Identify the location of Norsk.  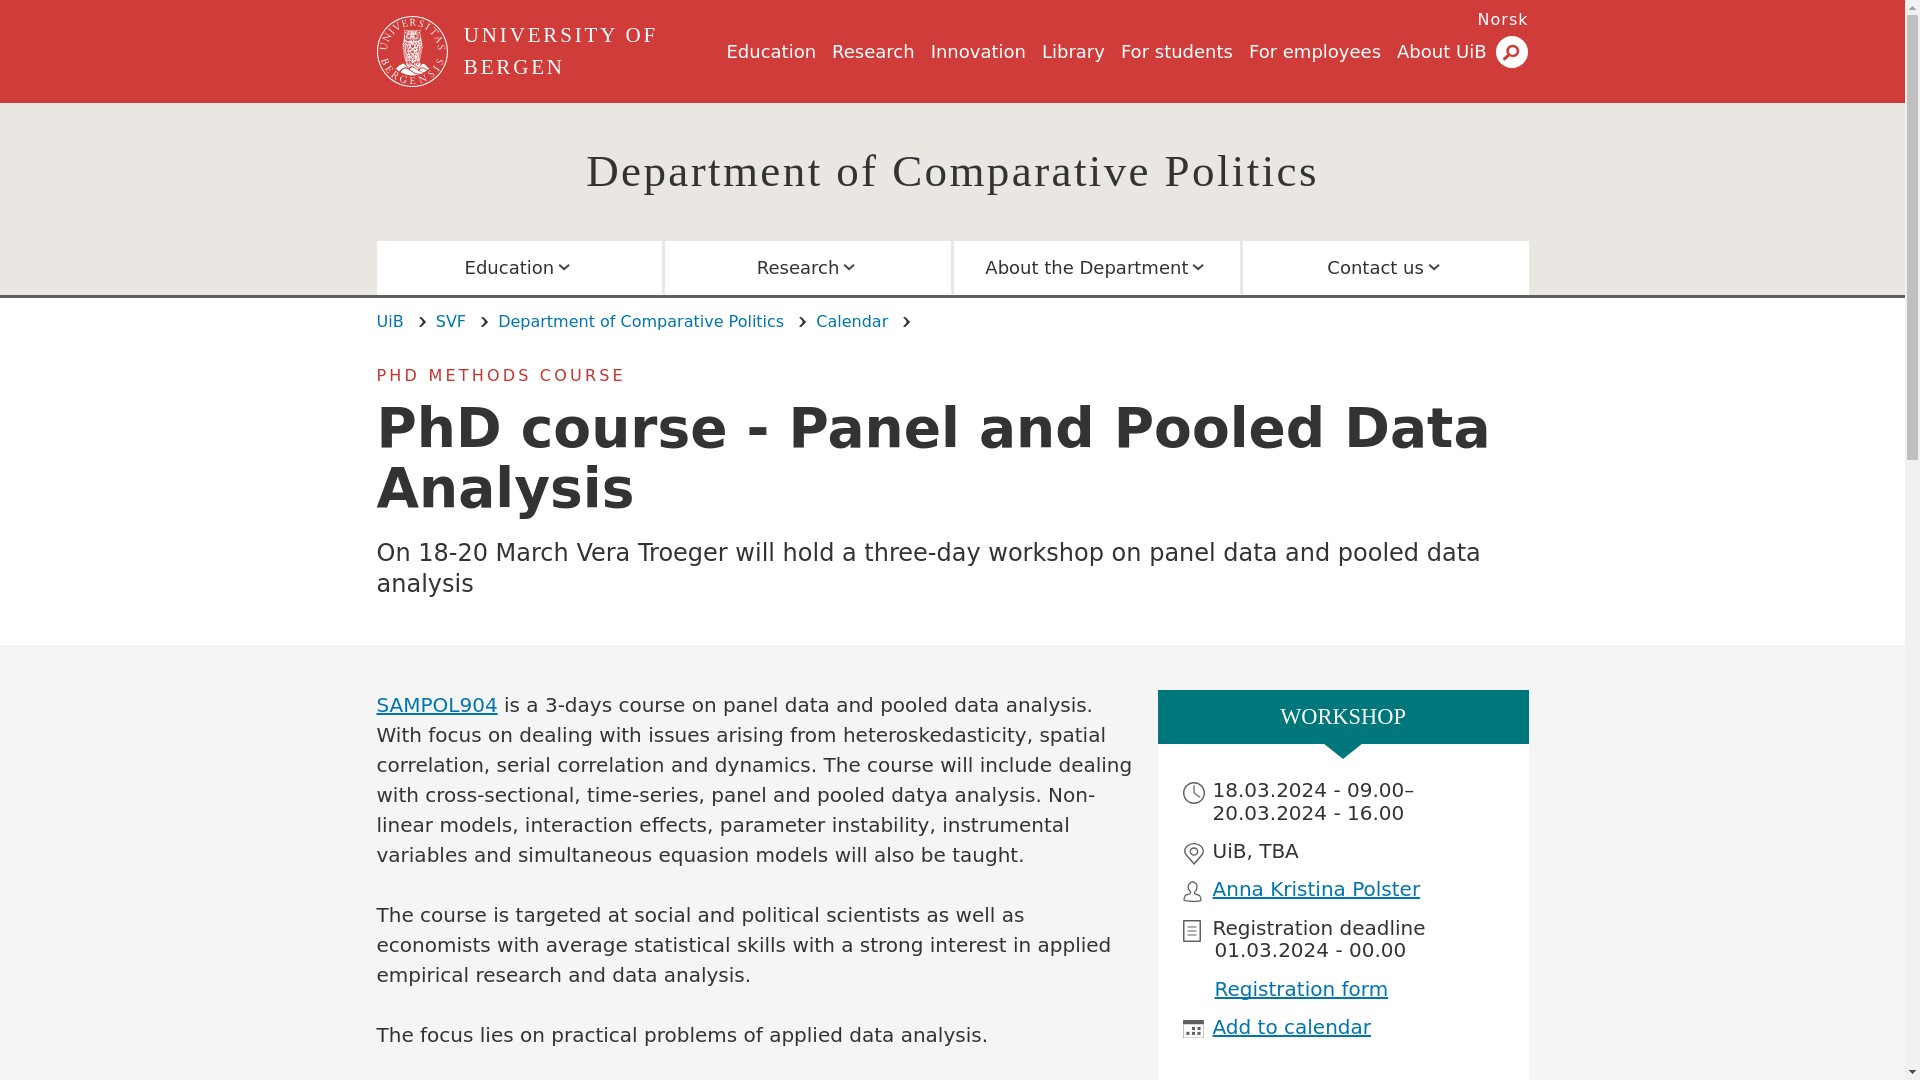
(1503, 19).